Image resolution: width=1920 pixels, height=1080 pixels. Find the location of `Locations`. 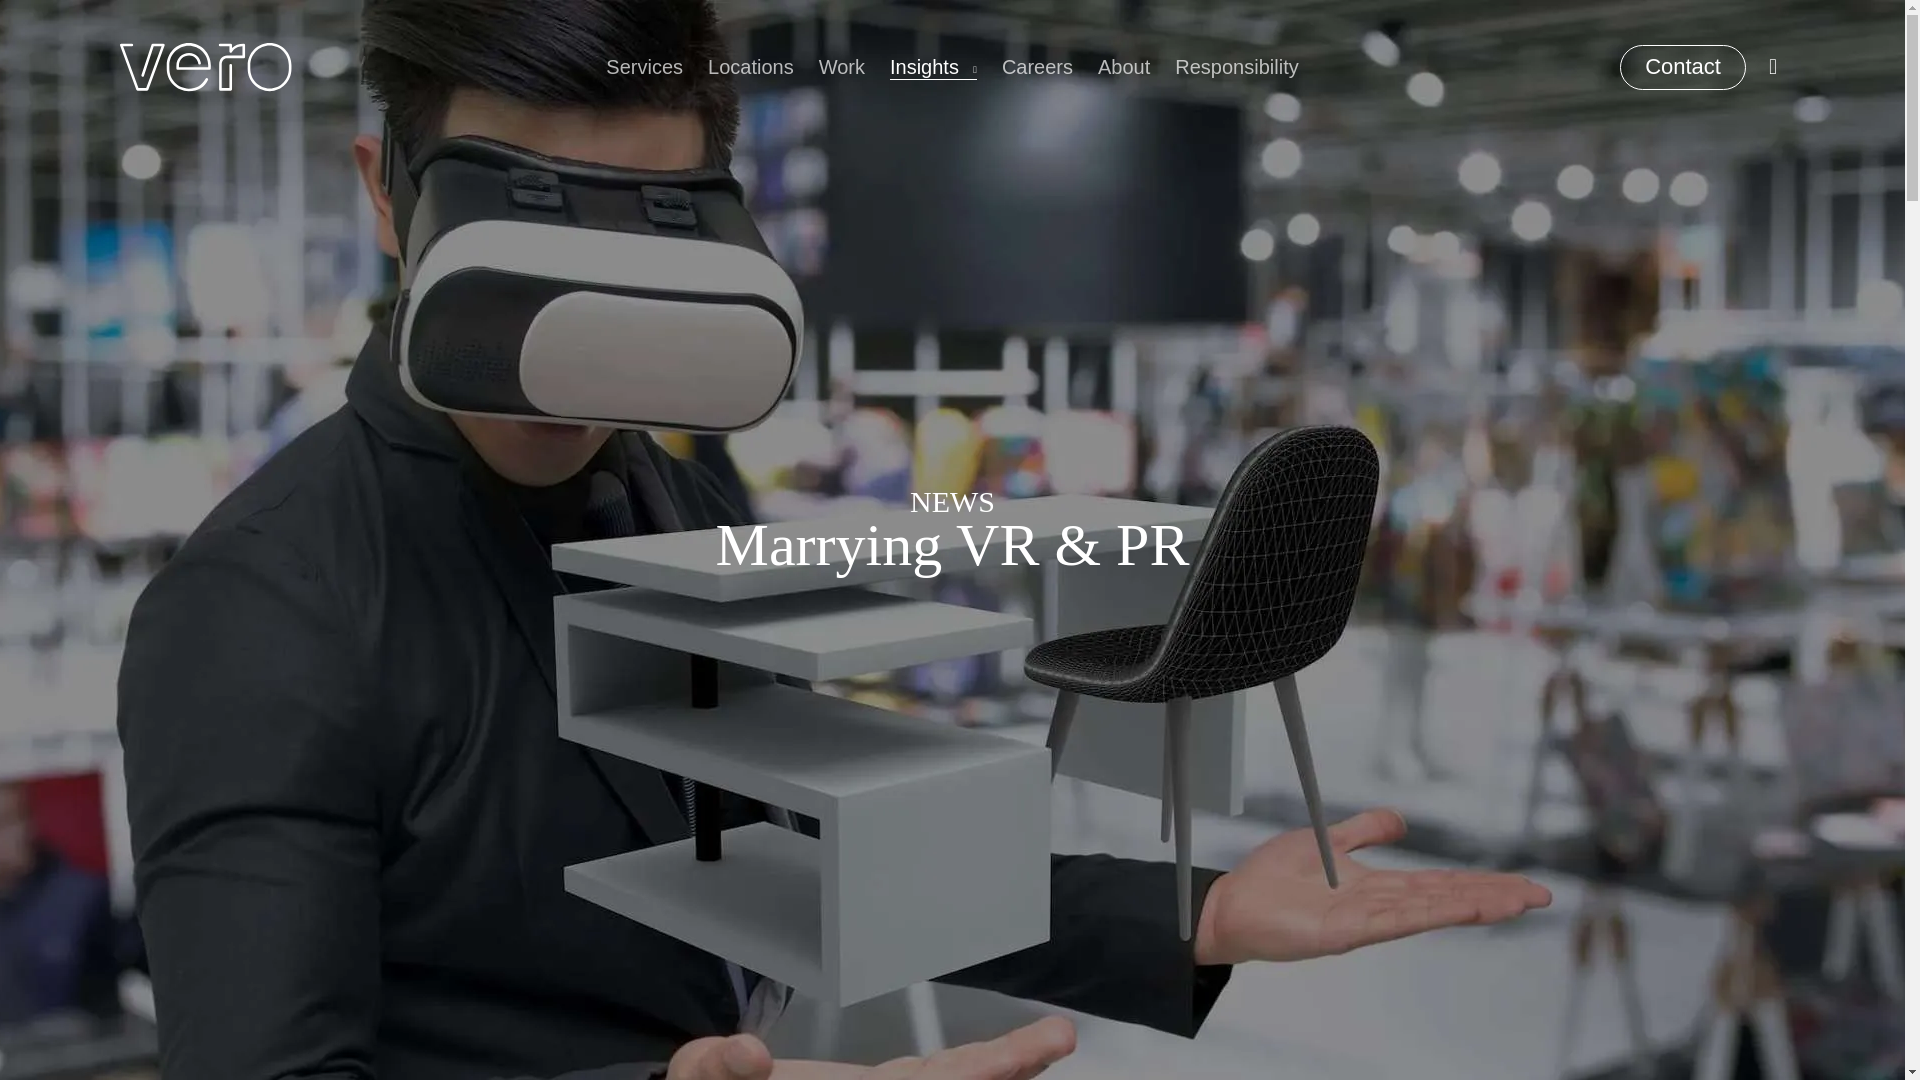

Locations is located at coordinates (751, 67).